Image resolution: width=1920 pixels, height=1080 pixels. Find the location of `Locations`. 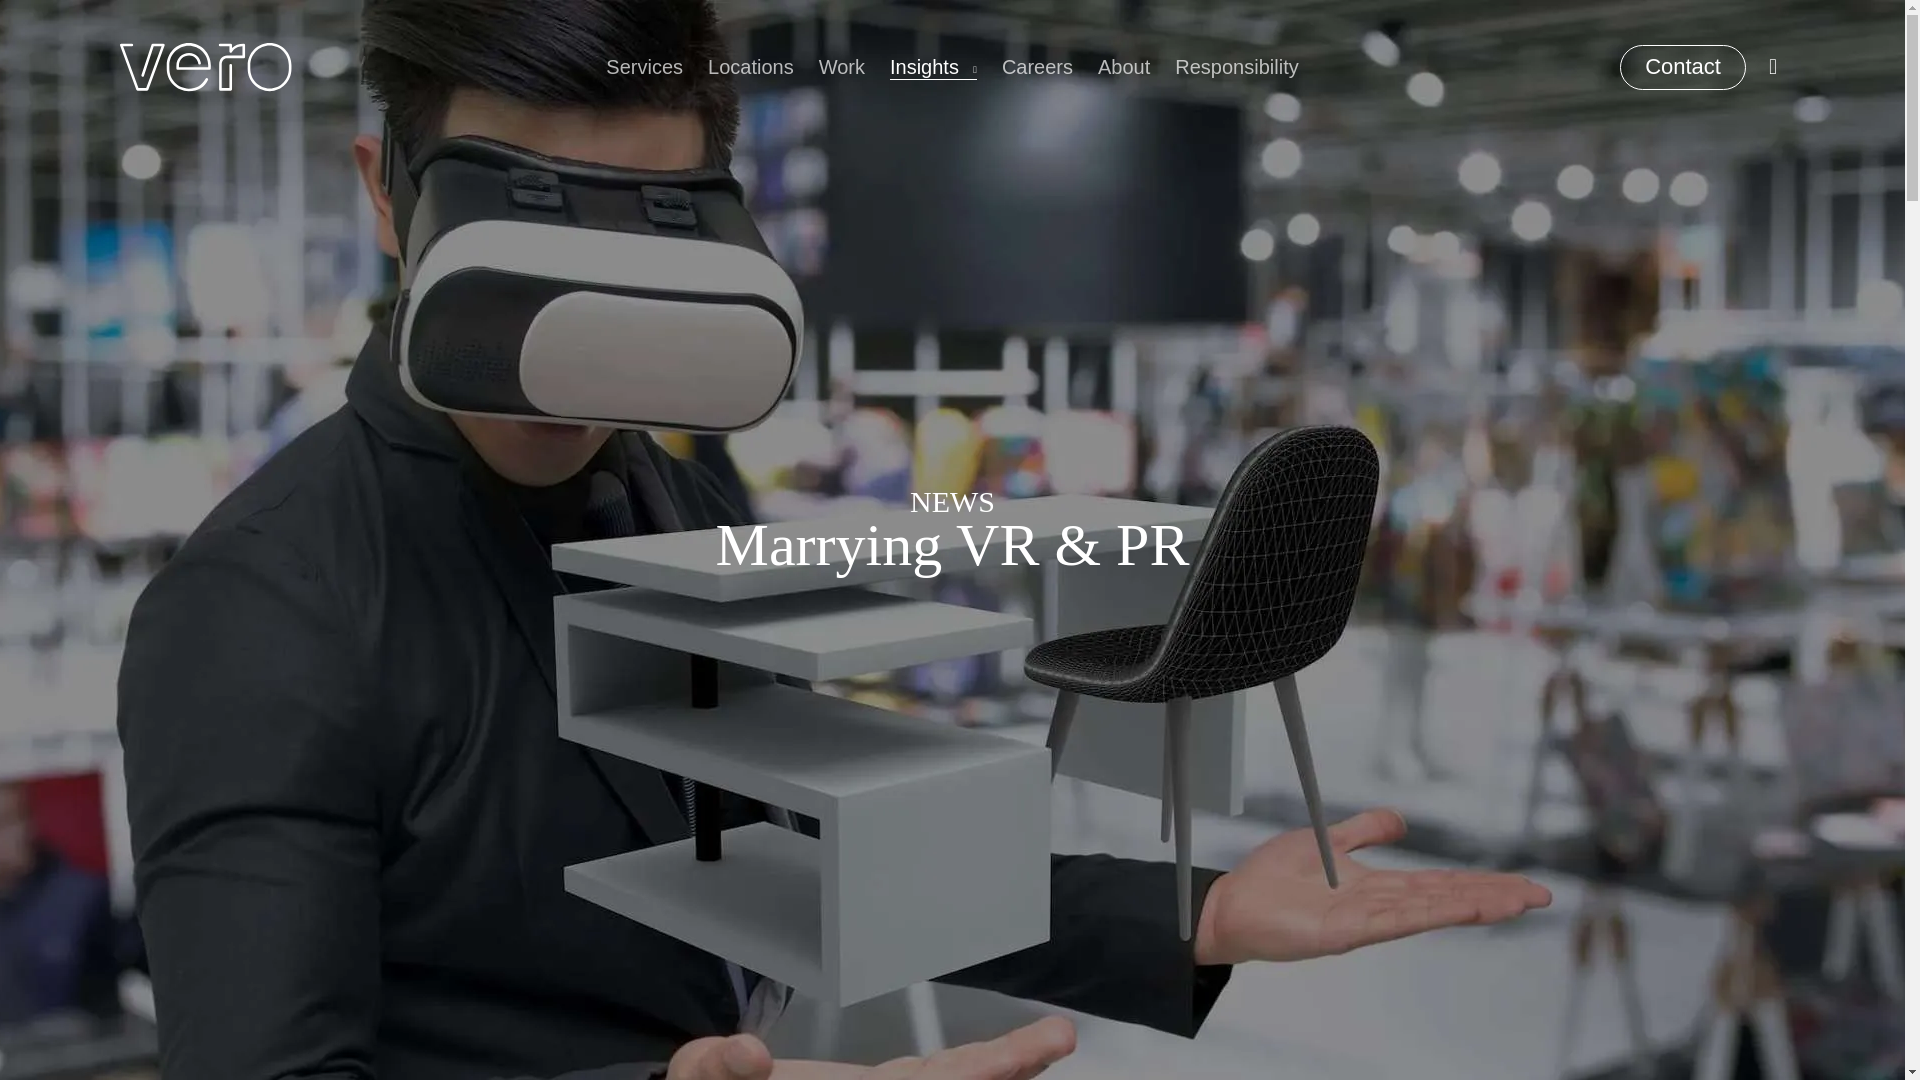

Locations is located at coordinates (751, 67).